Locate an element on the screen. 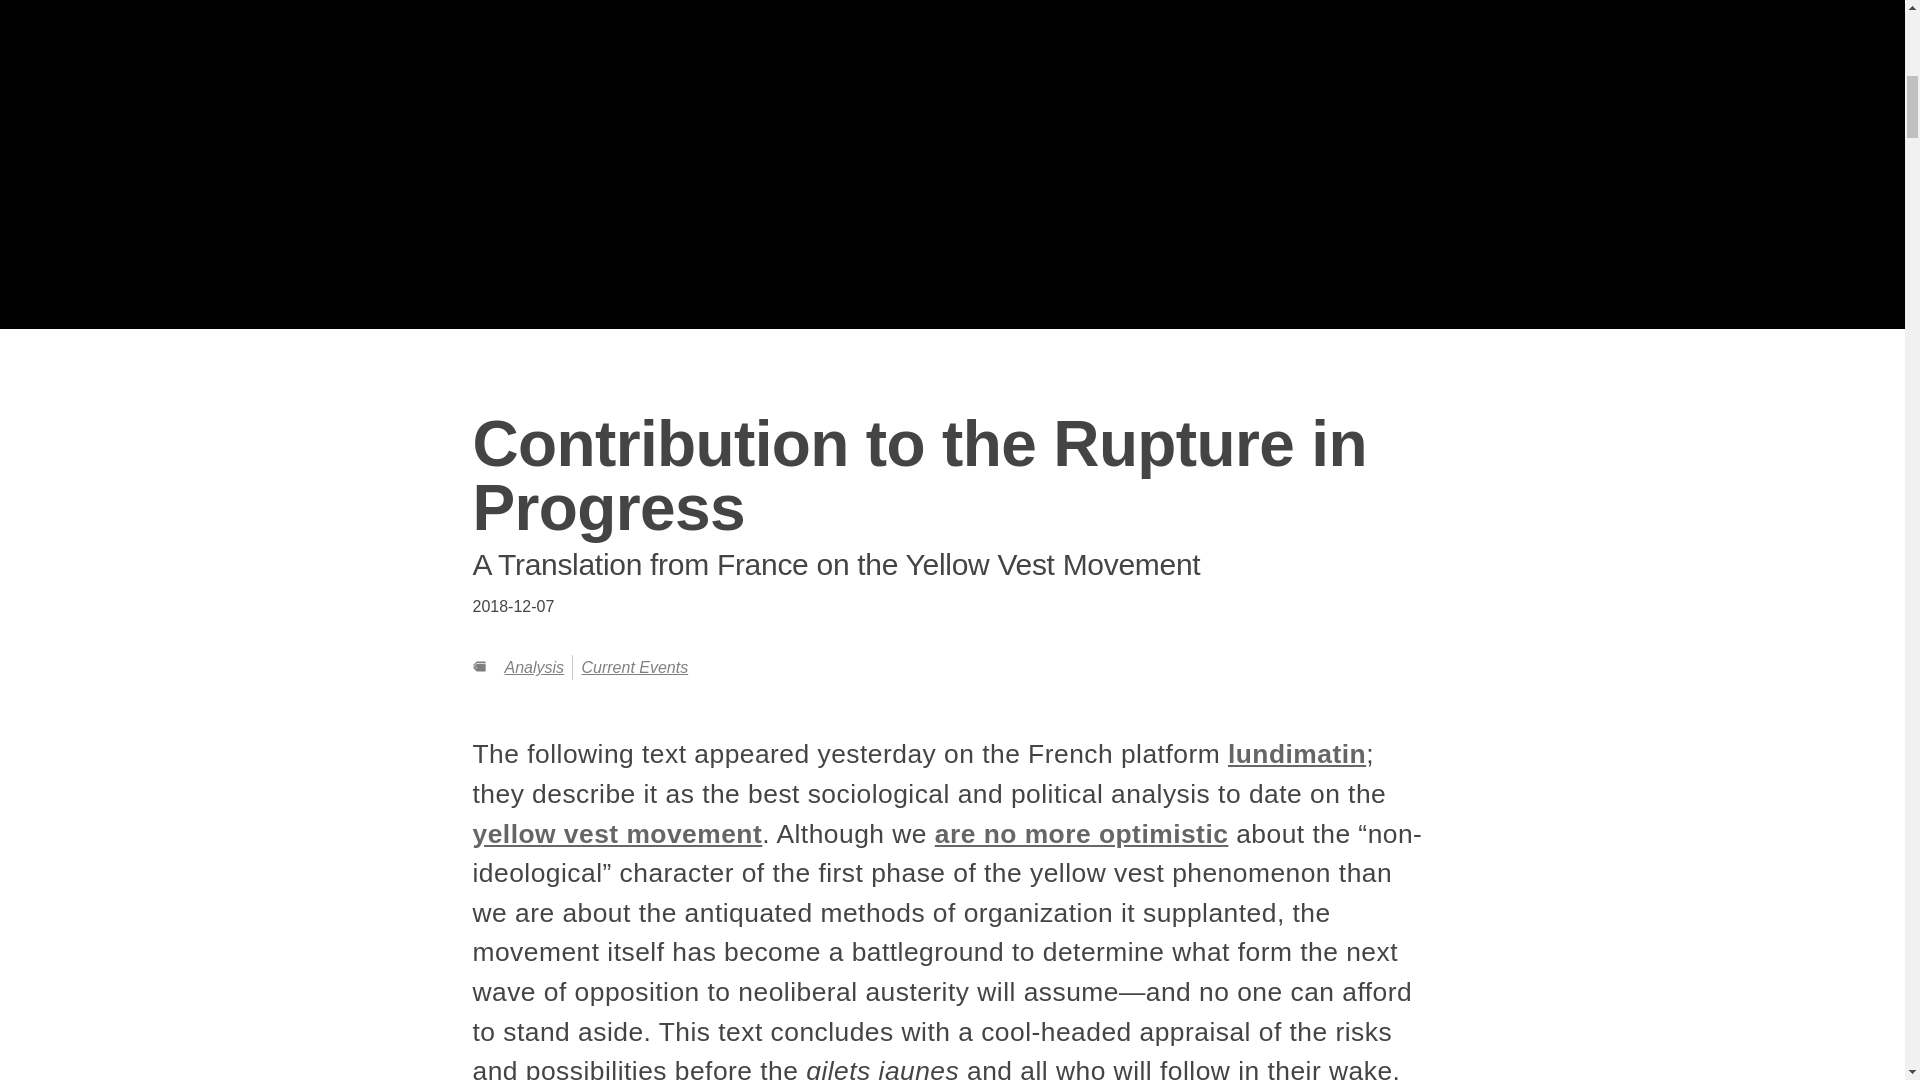 This screenshot has height=1080, width=1920. are no more optimistic is located at coordinates (1082, 833).